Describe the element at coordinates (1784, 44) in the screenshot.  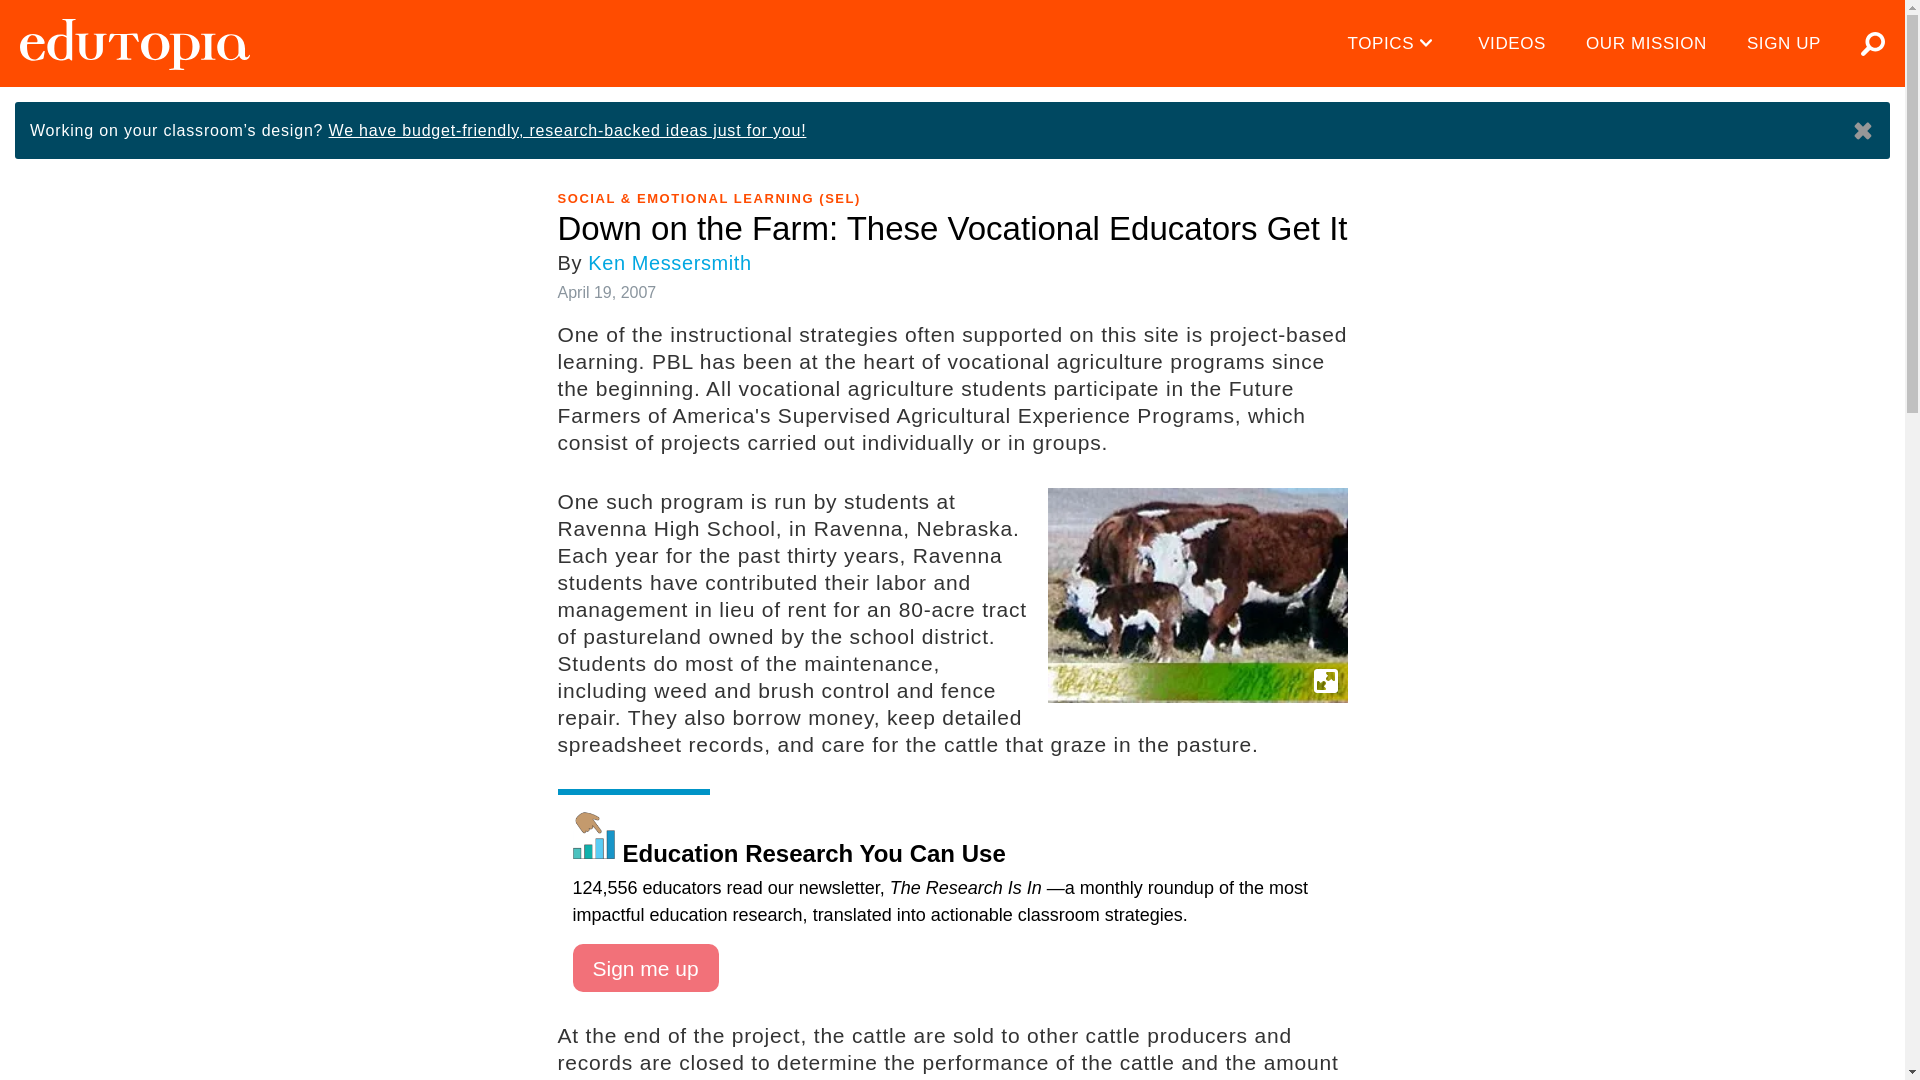
I see `SIGN UP` at that location.